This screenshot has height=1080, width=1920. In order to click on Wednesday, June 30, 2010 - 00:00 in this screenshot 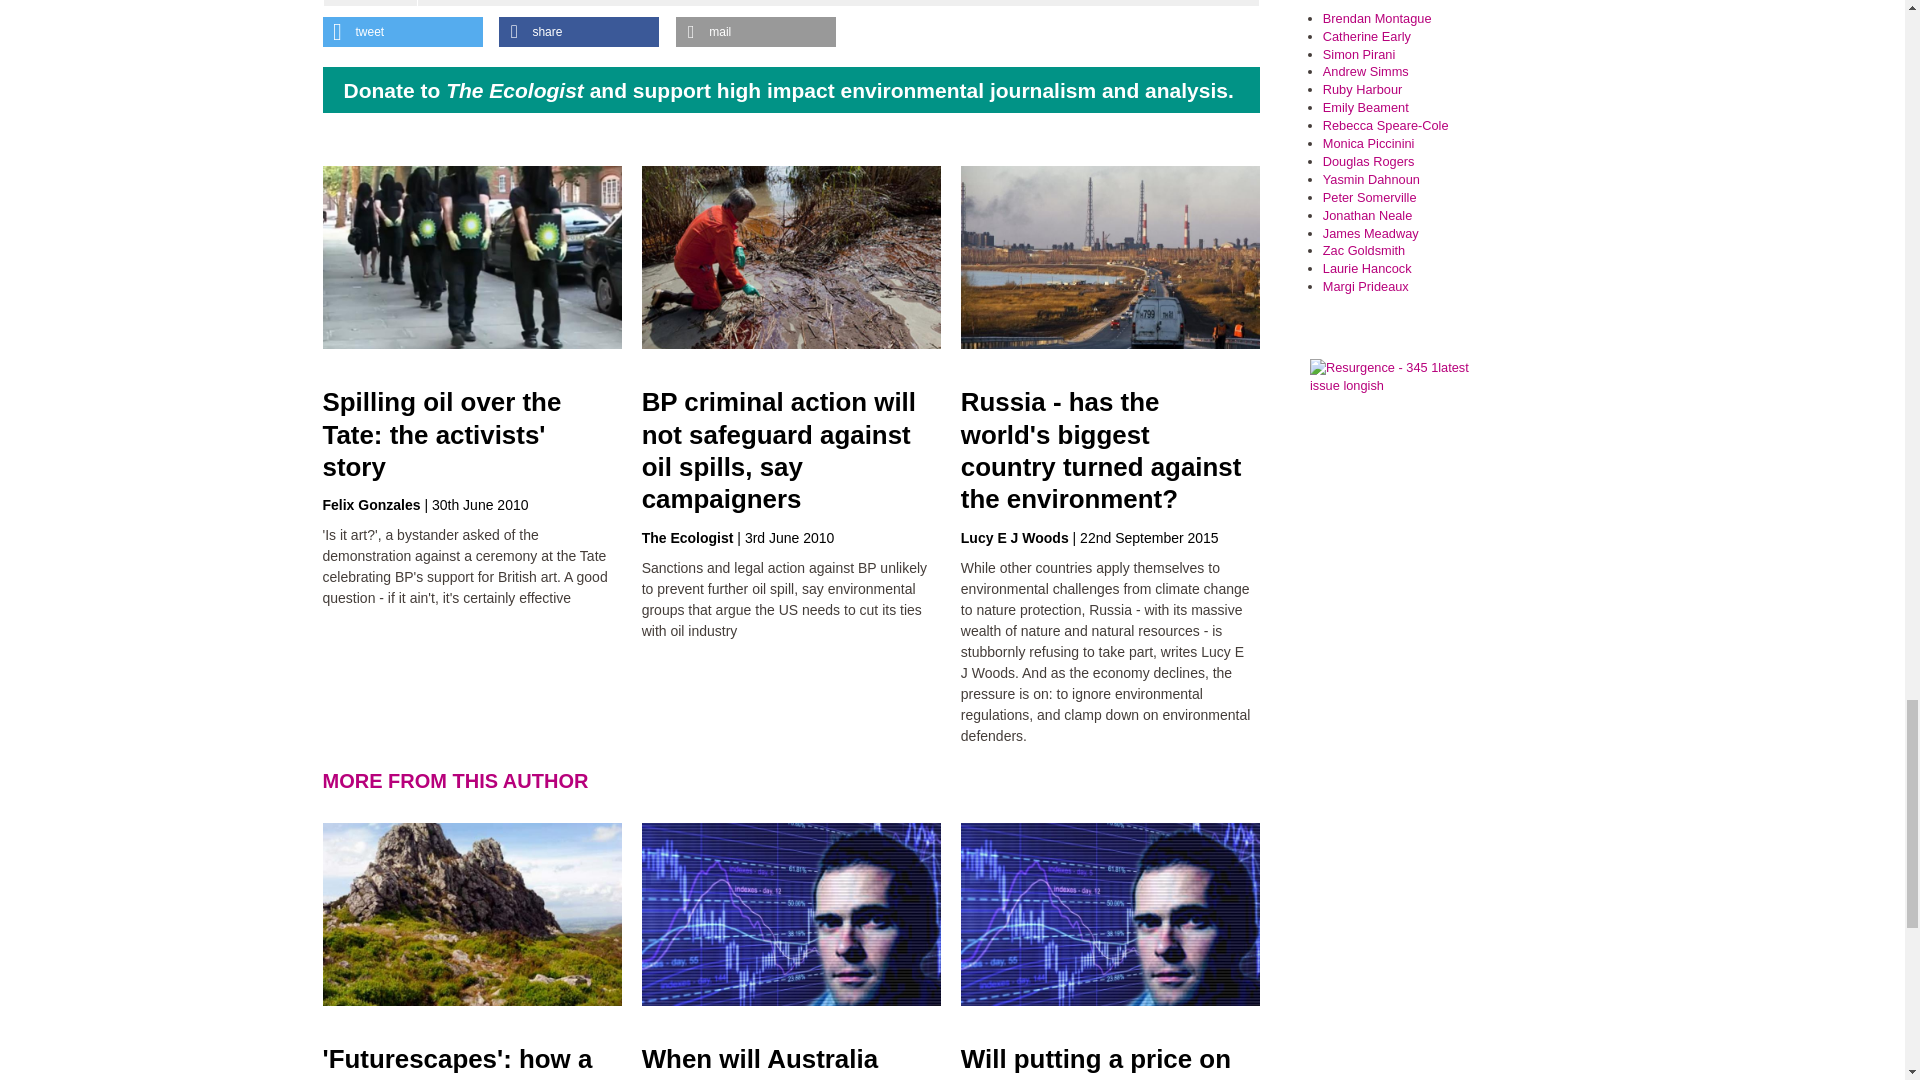, I will do `click(480, 504)`.